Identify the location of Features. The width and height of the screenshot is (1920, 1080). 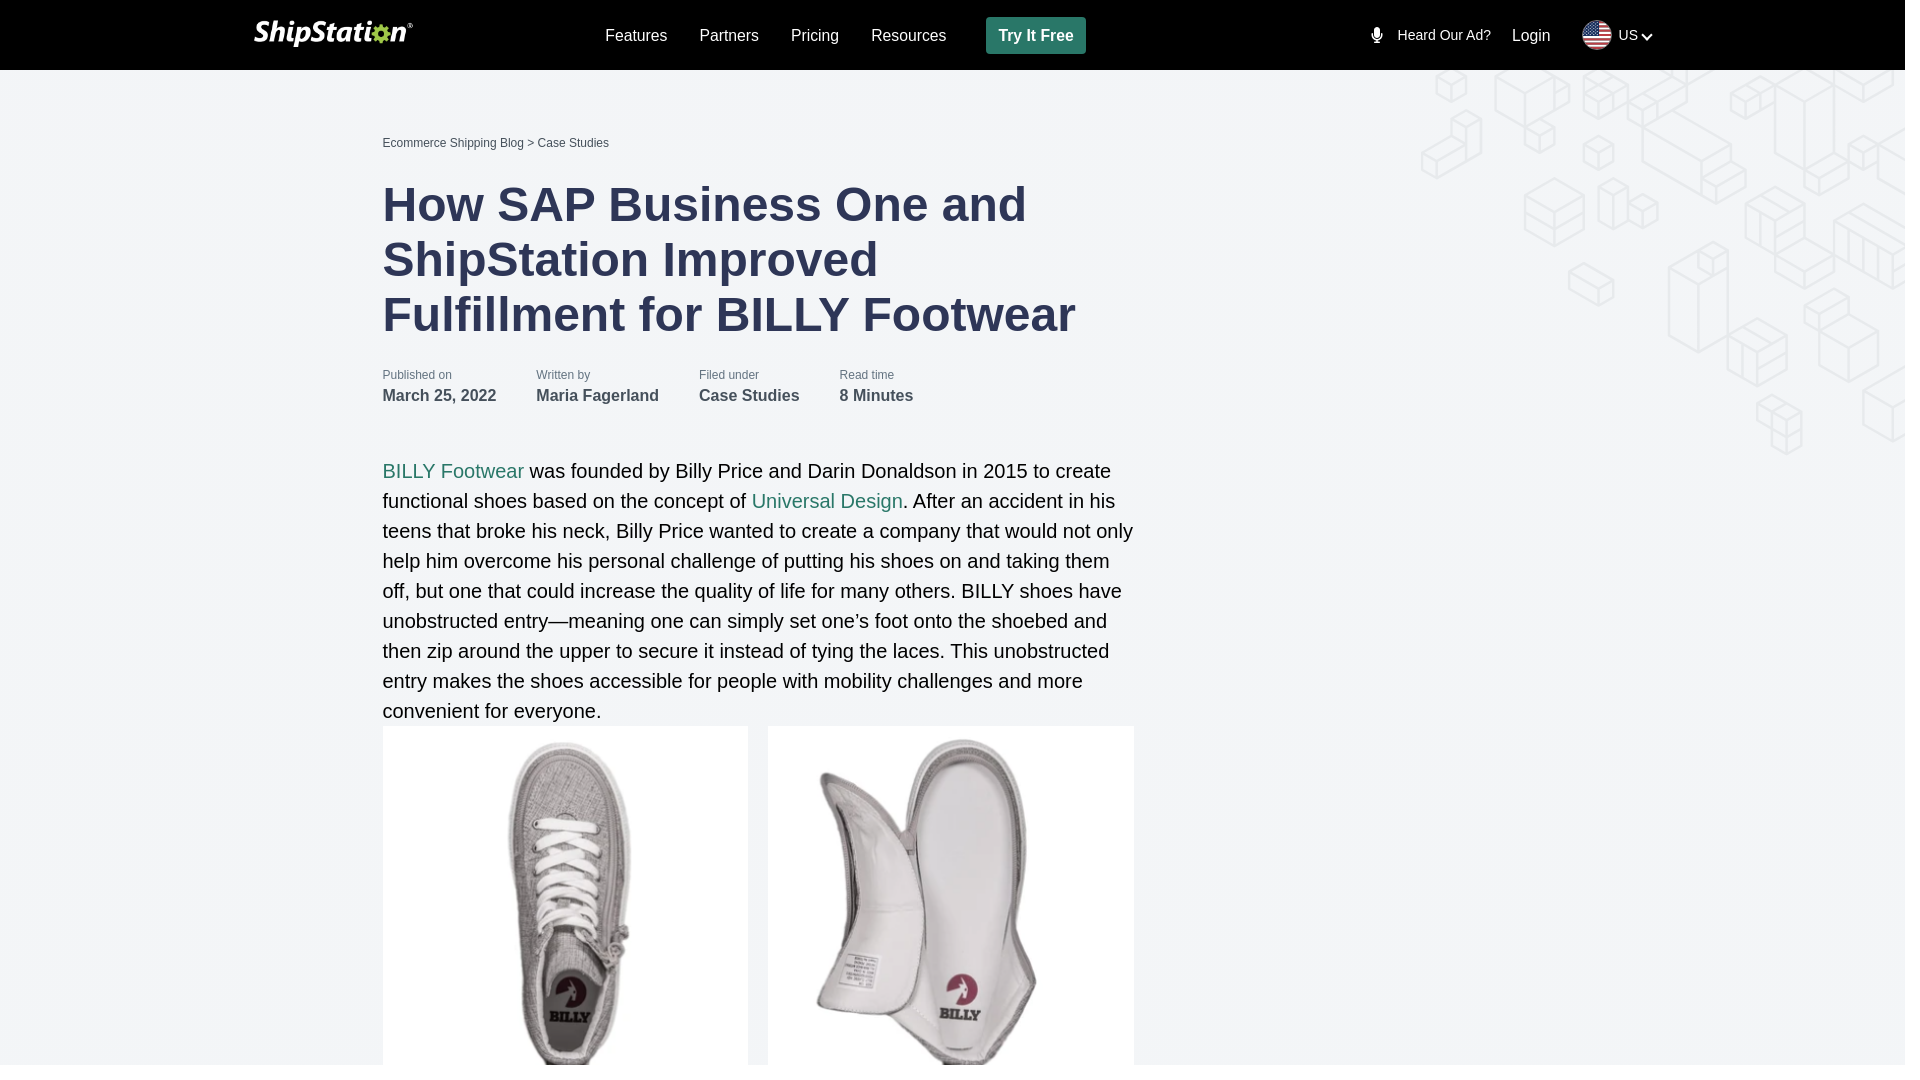
(635, 34).